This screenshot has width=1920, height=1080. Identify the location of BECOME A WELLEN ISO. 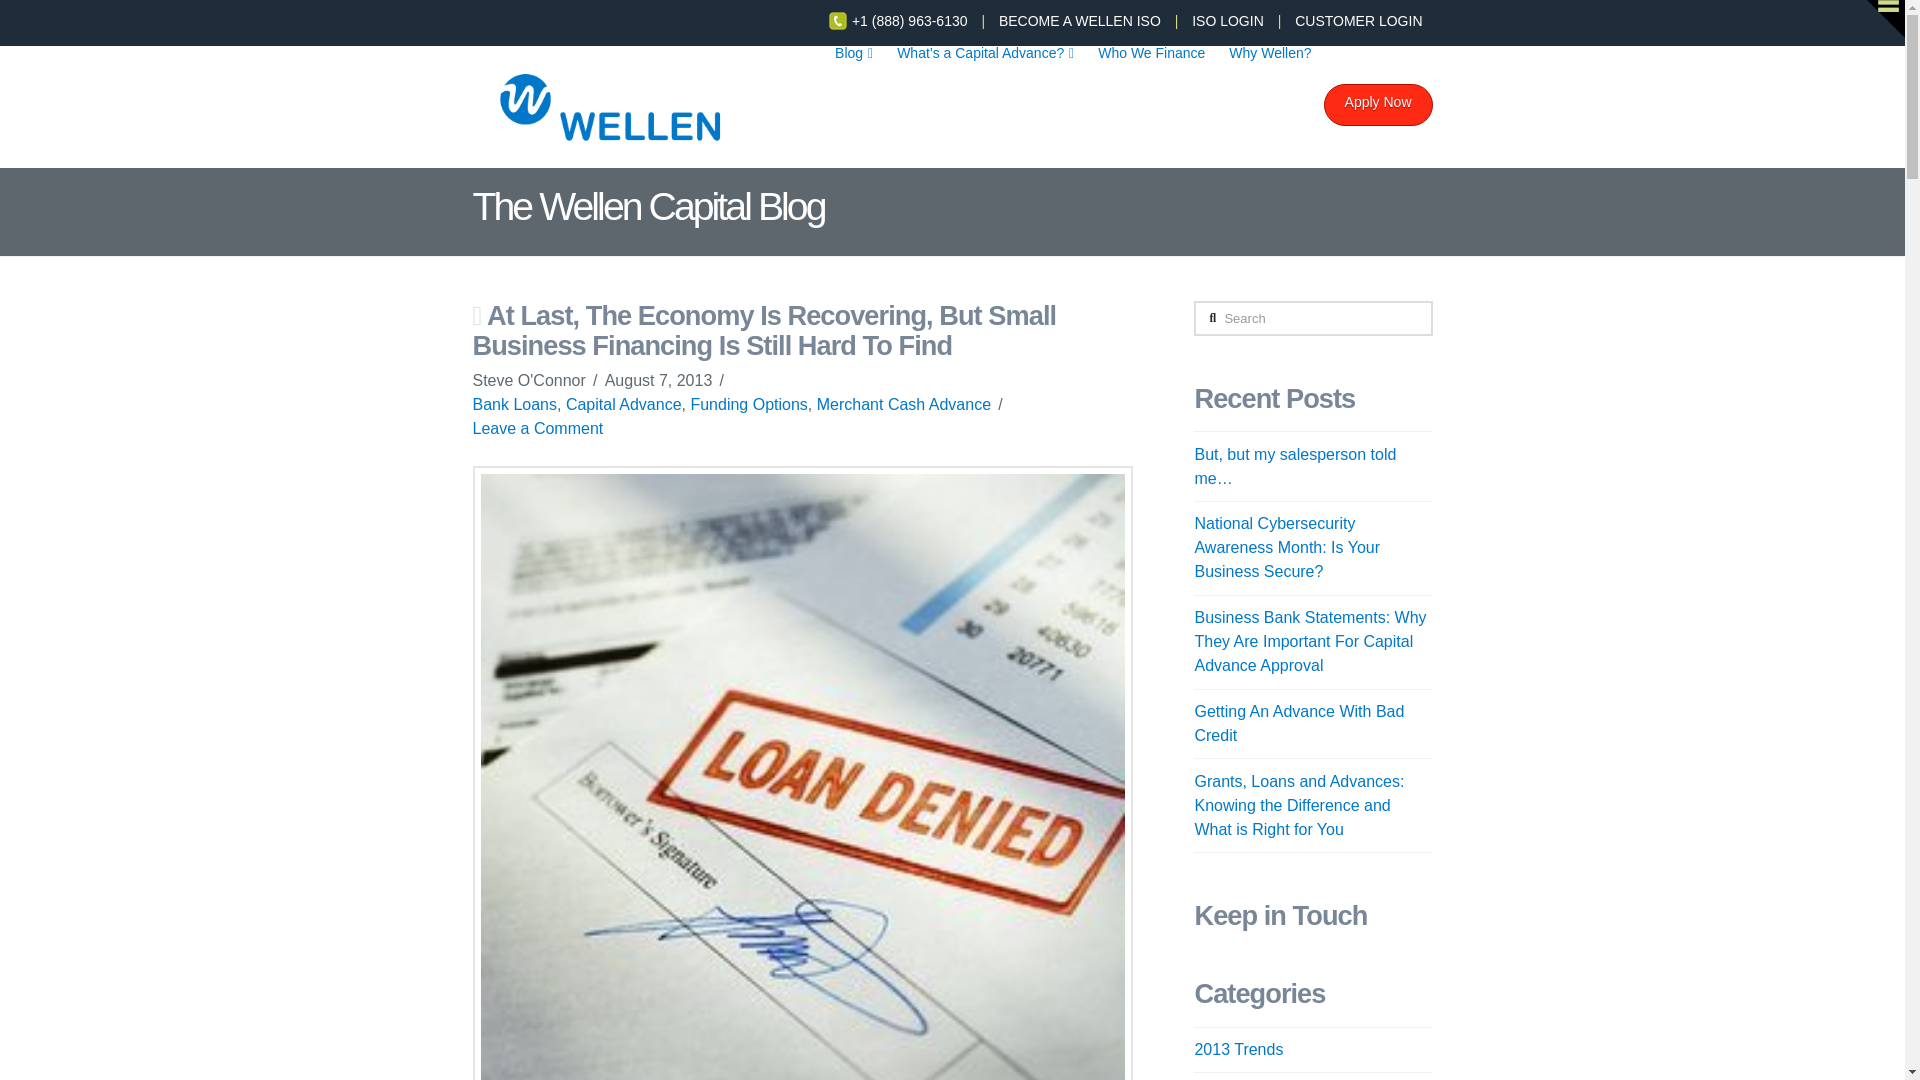
(1080, 20).